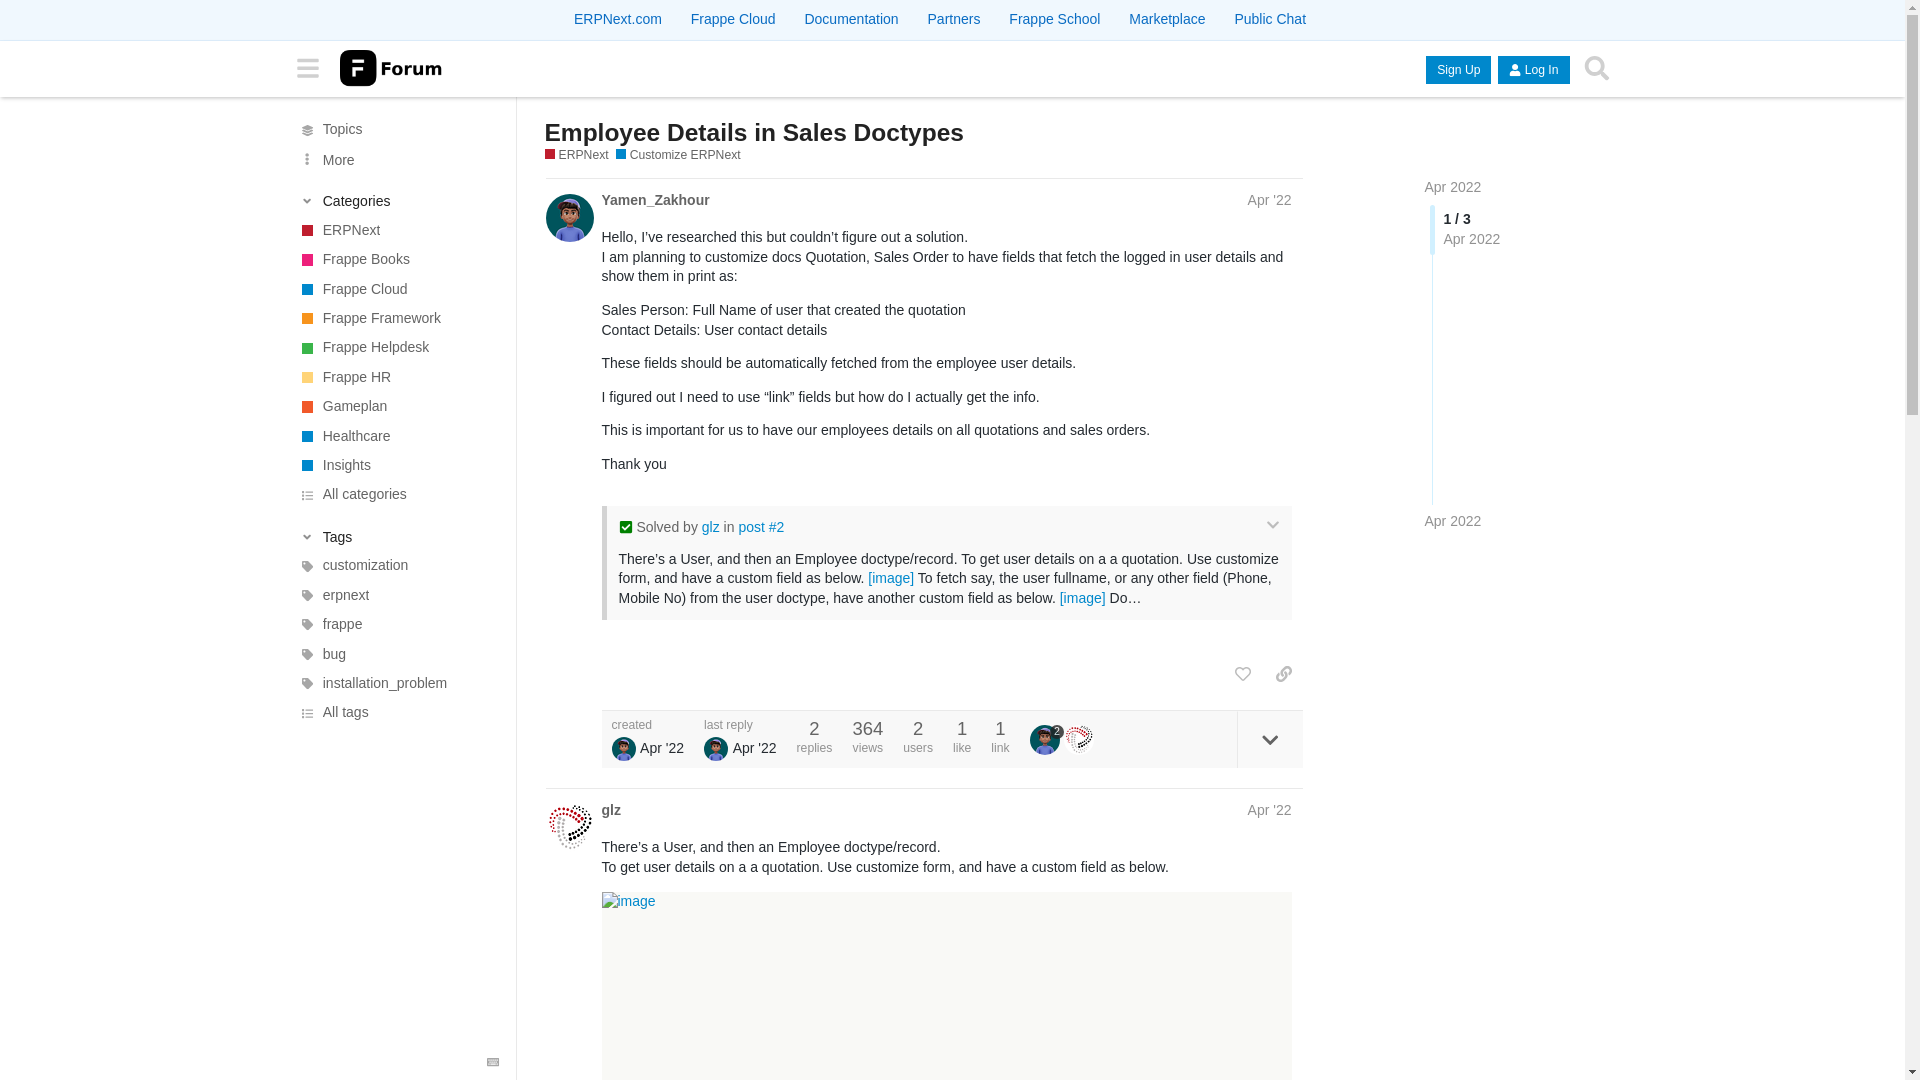 This screenshot has height=1080, width=1920. I want to click on erpnext, so click(396, 596).